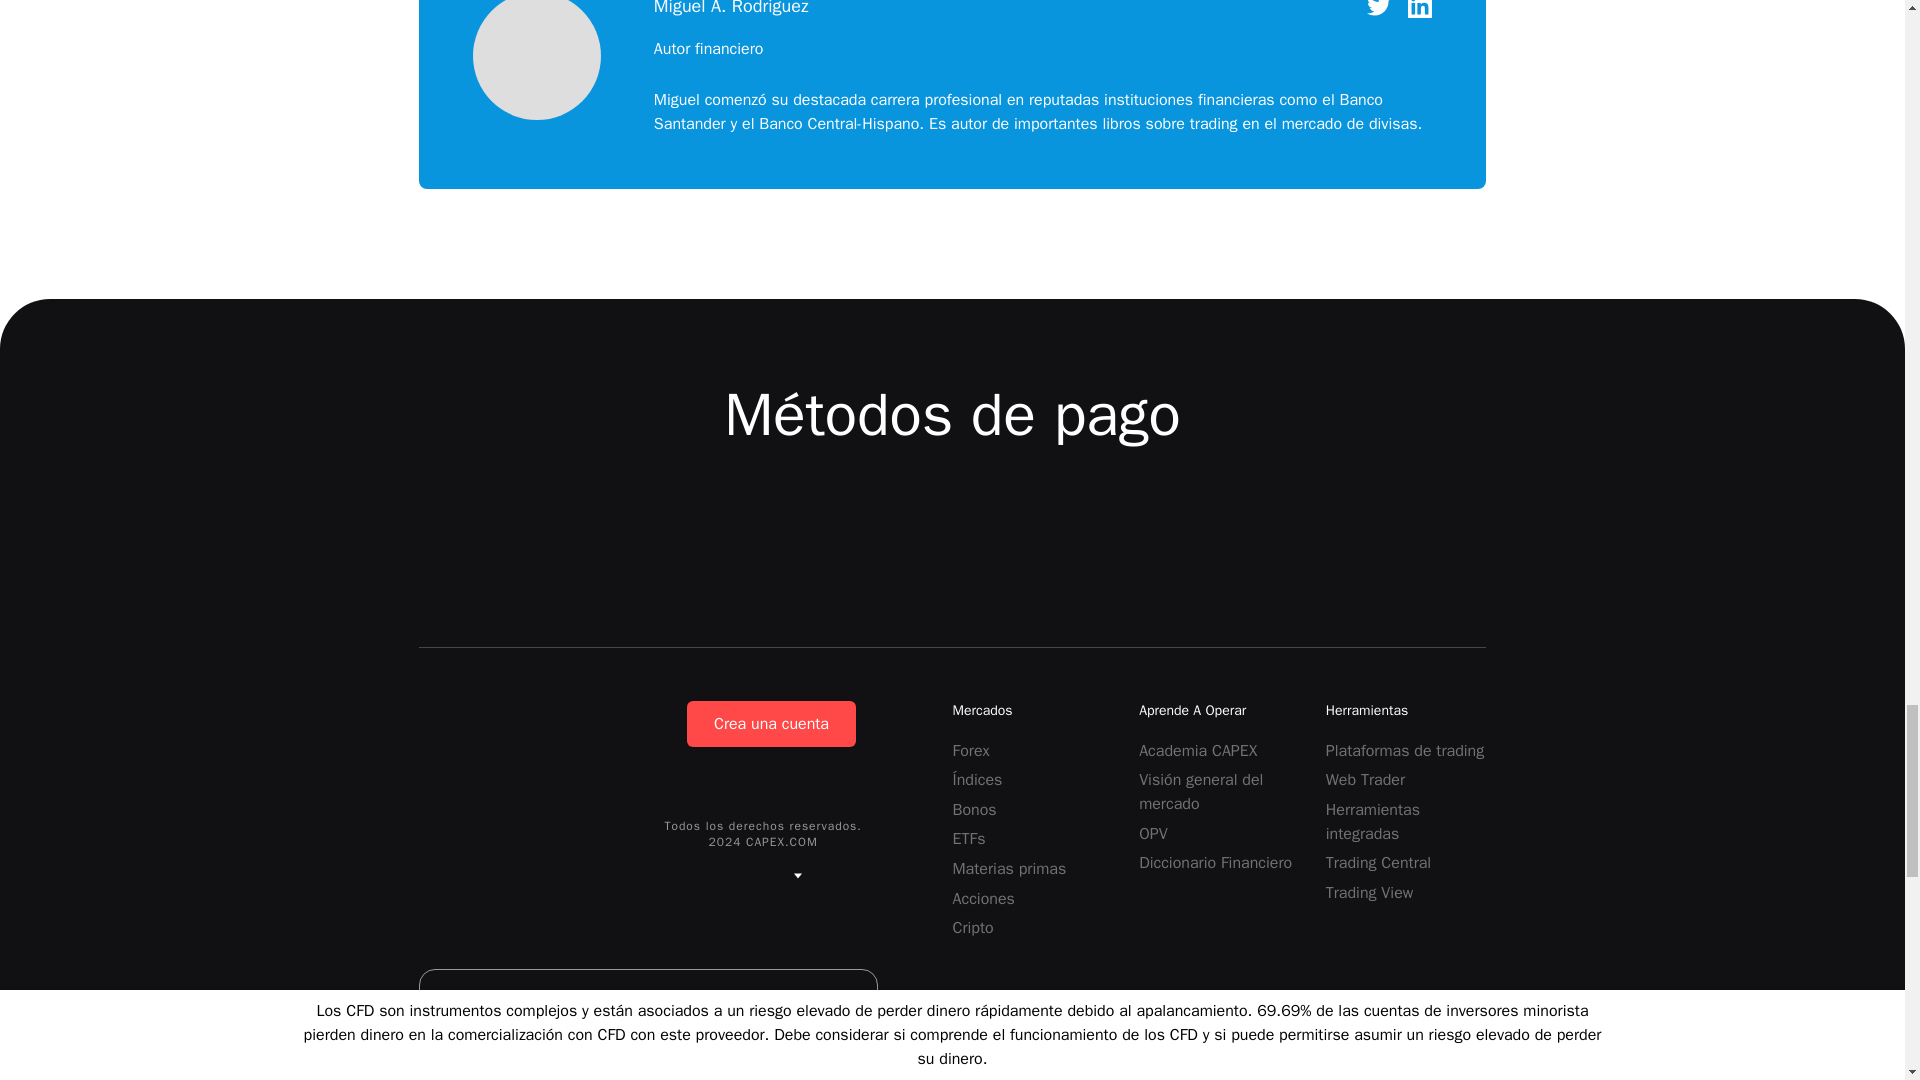 The height and width of the screenshot is (1080, 1920). I want to click on Miguel A. Rodriguez, so click(536, 62).